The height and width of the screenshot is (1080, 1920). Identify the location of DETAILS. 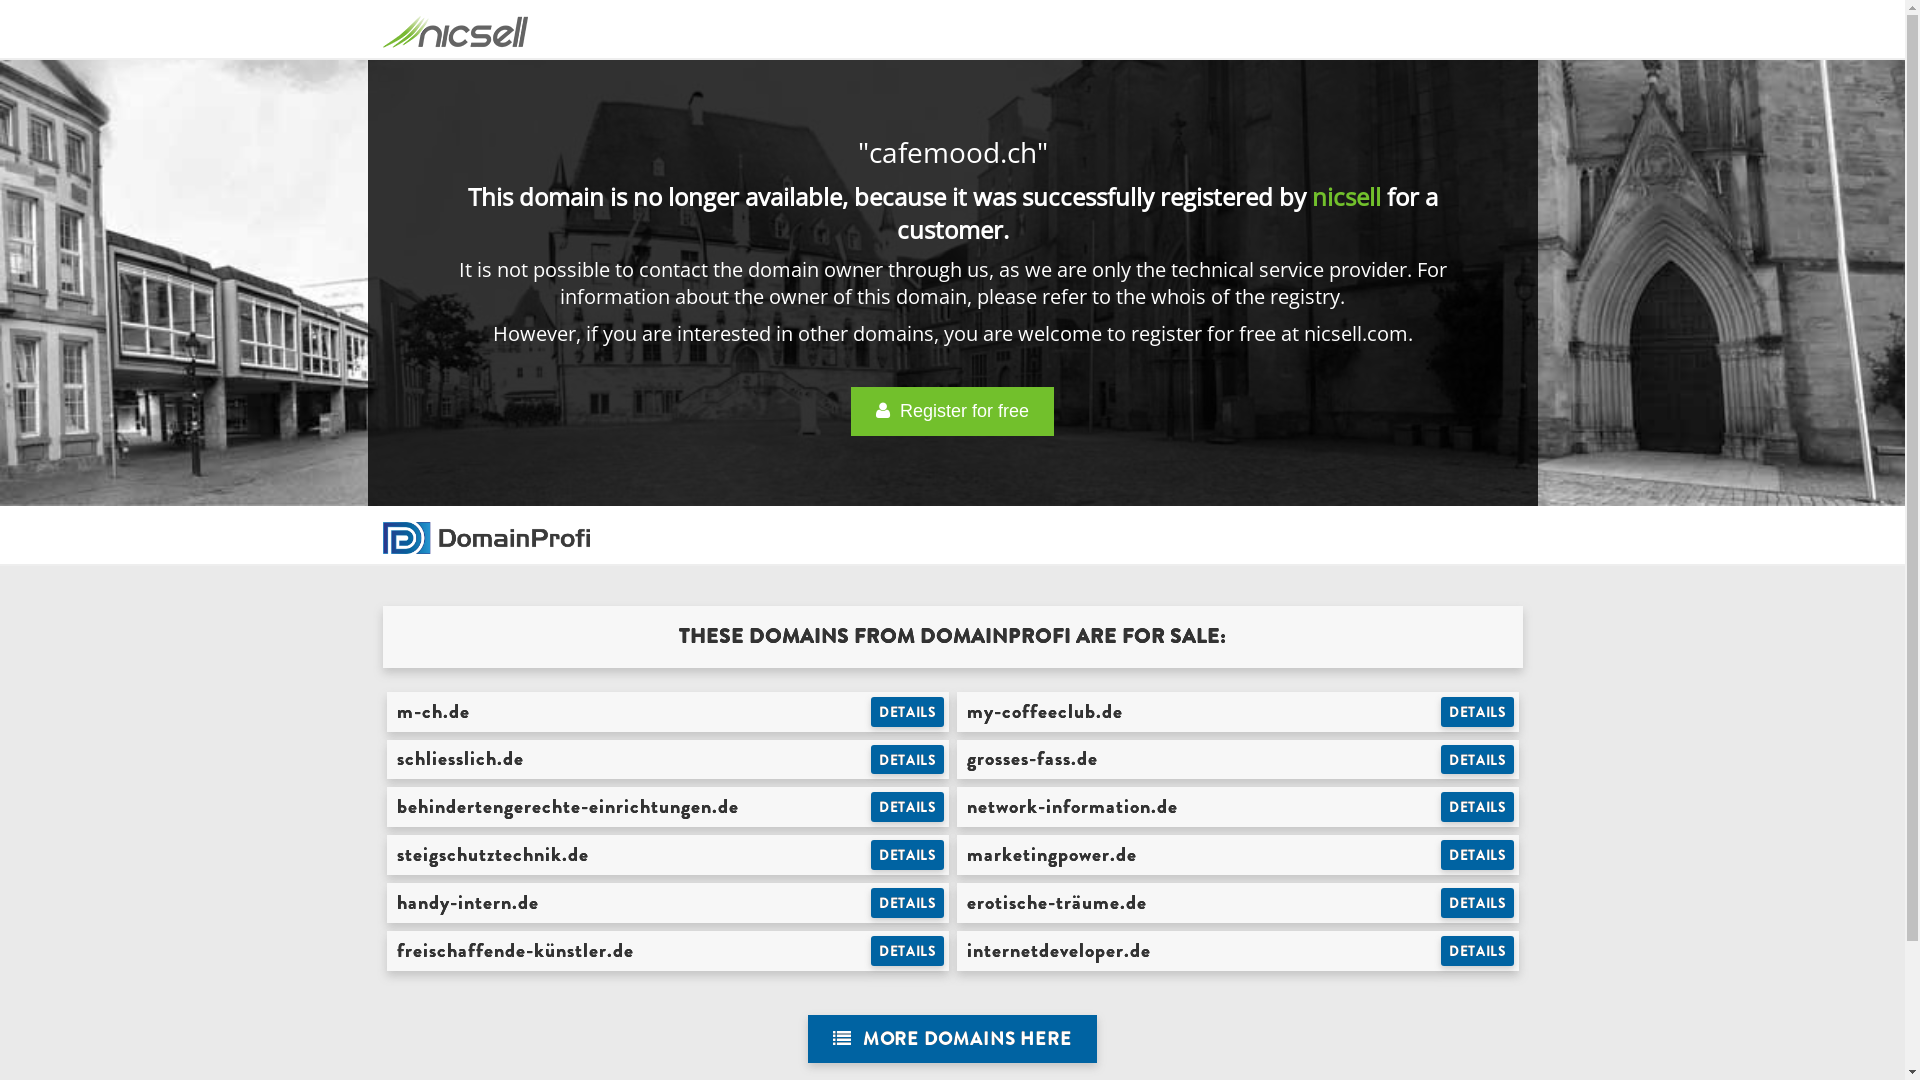
(908, 760).